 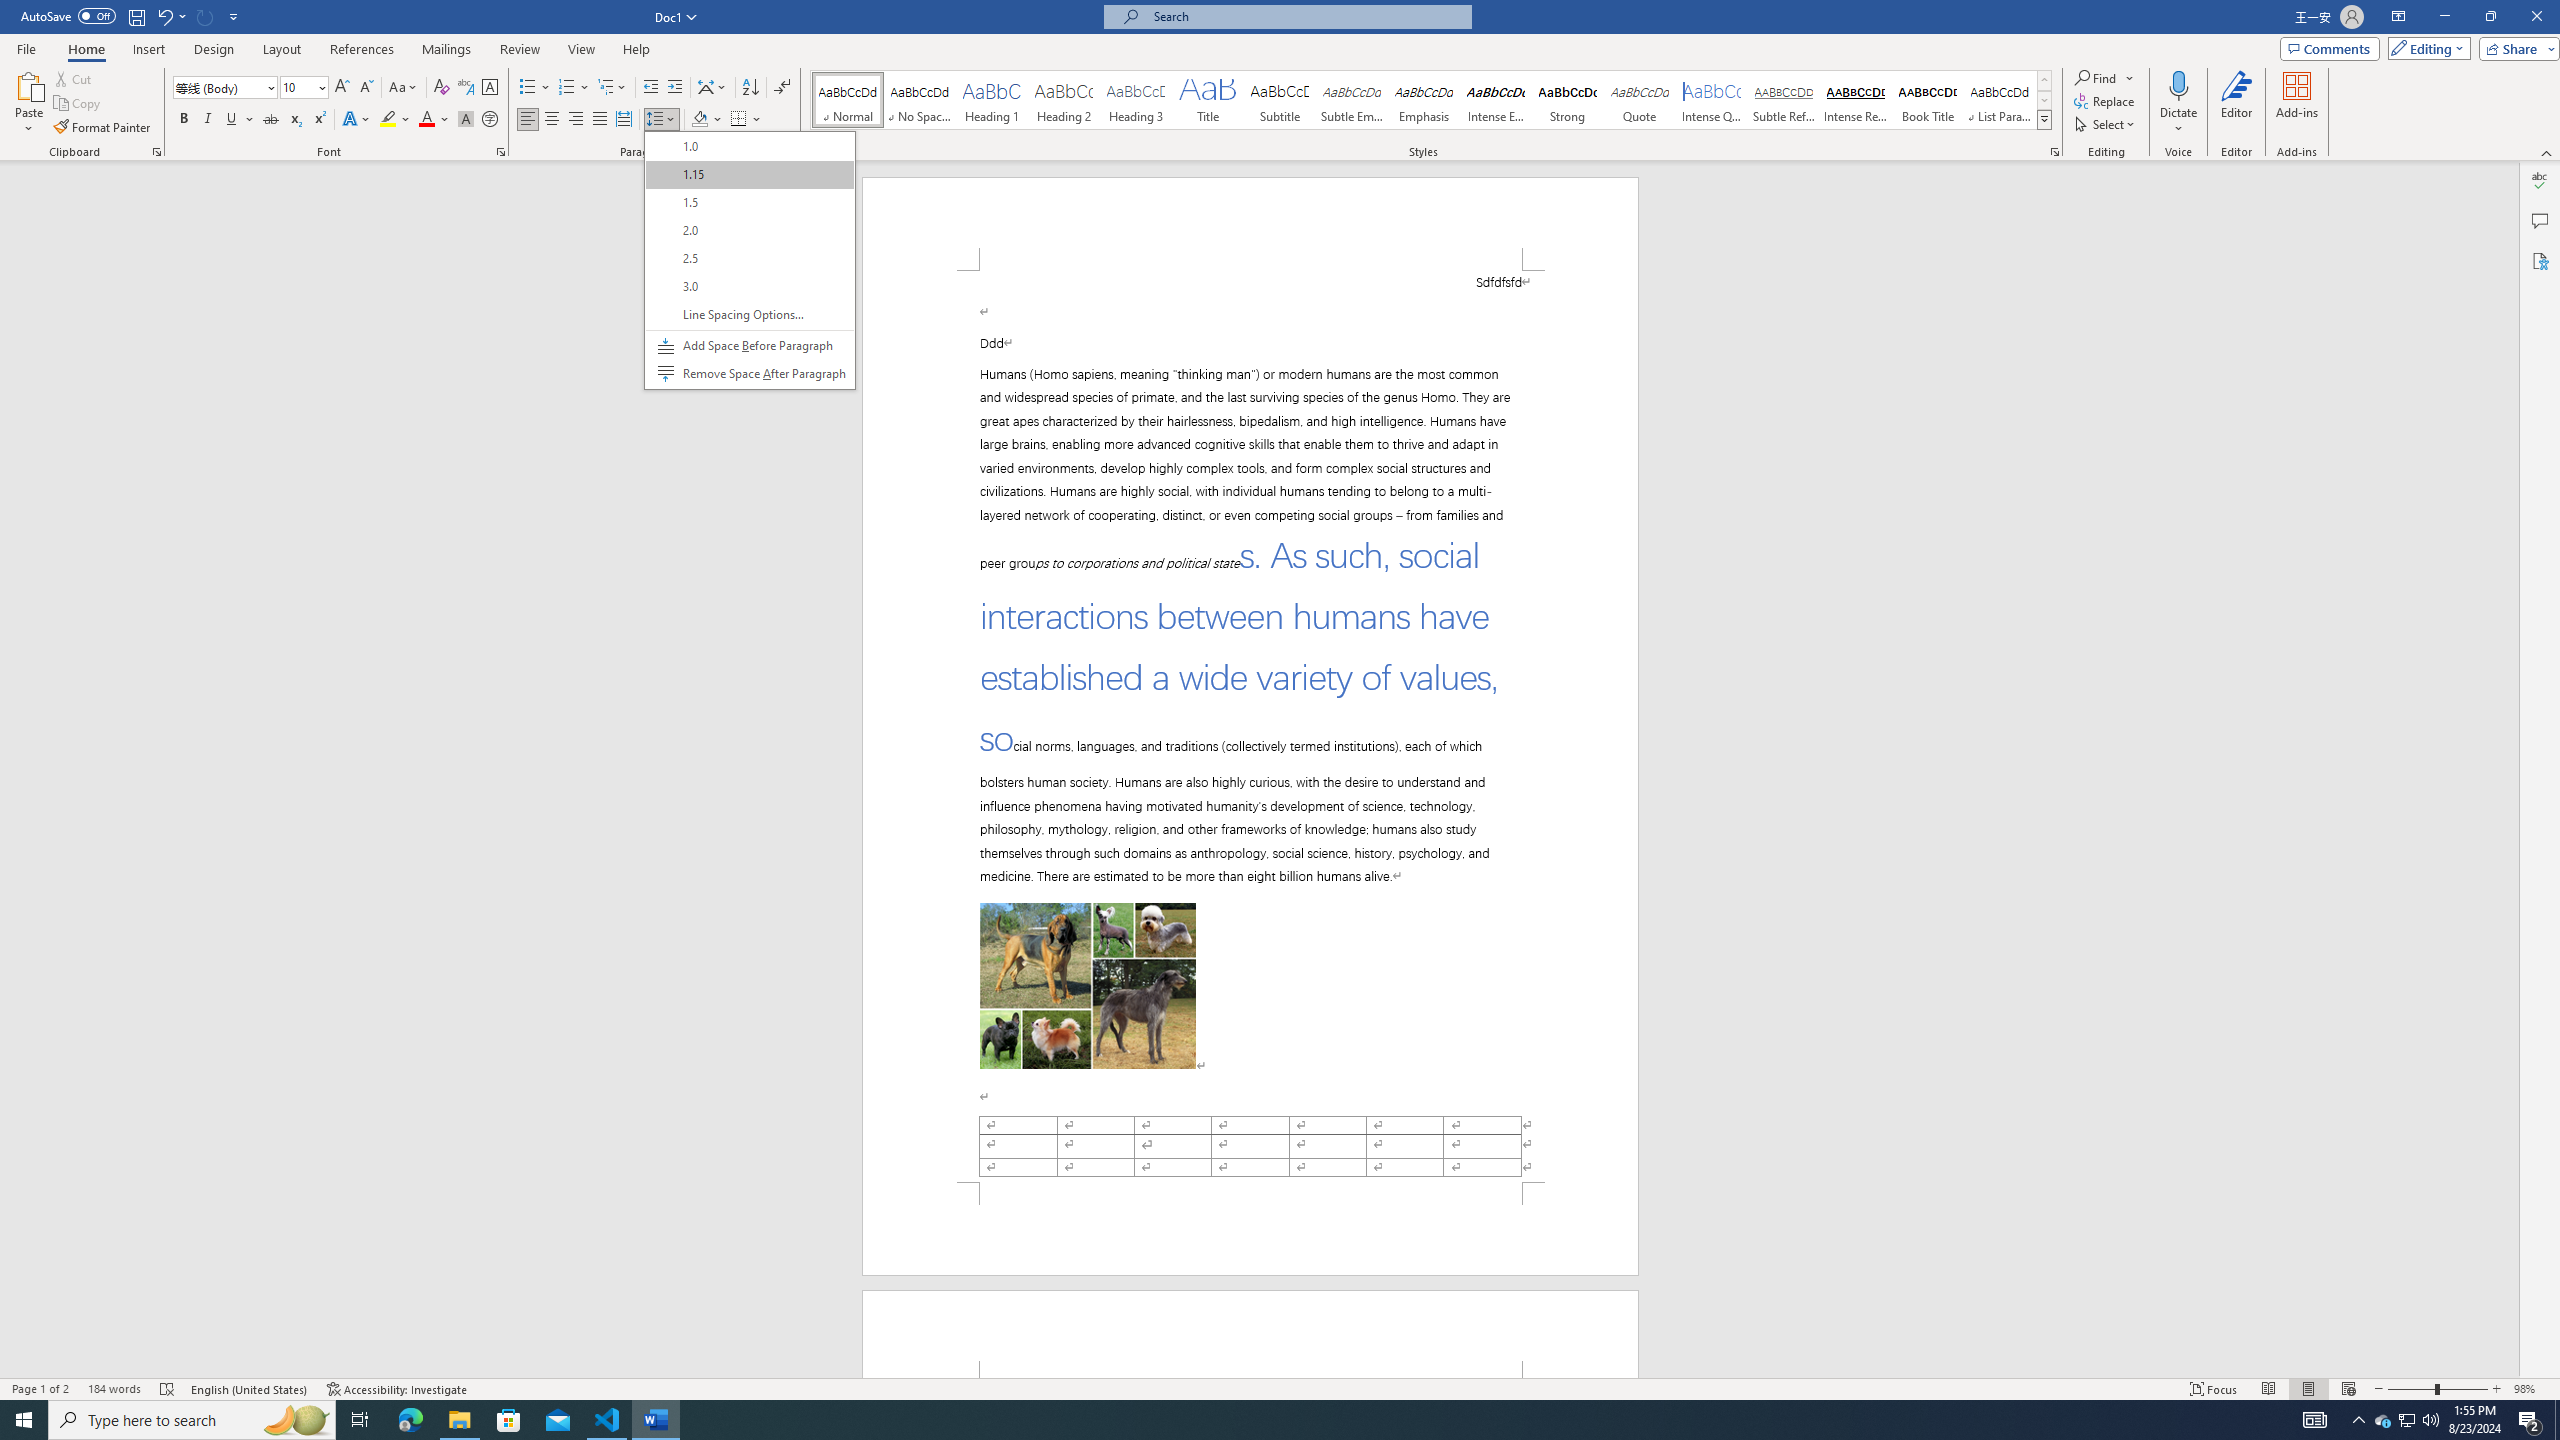 What do you see at coordinates (2056, 152) in the screenshot?
I see `Styles...` at bounding box center [2056, 152].